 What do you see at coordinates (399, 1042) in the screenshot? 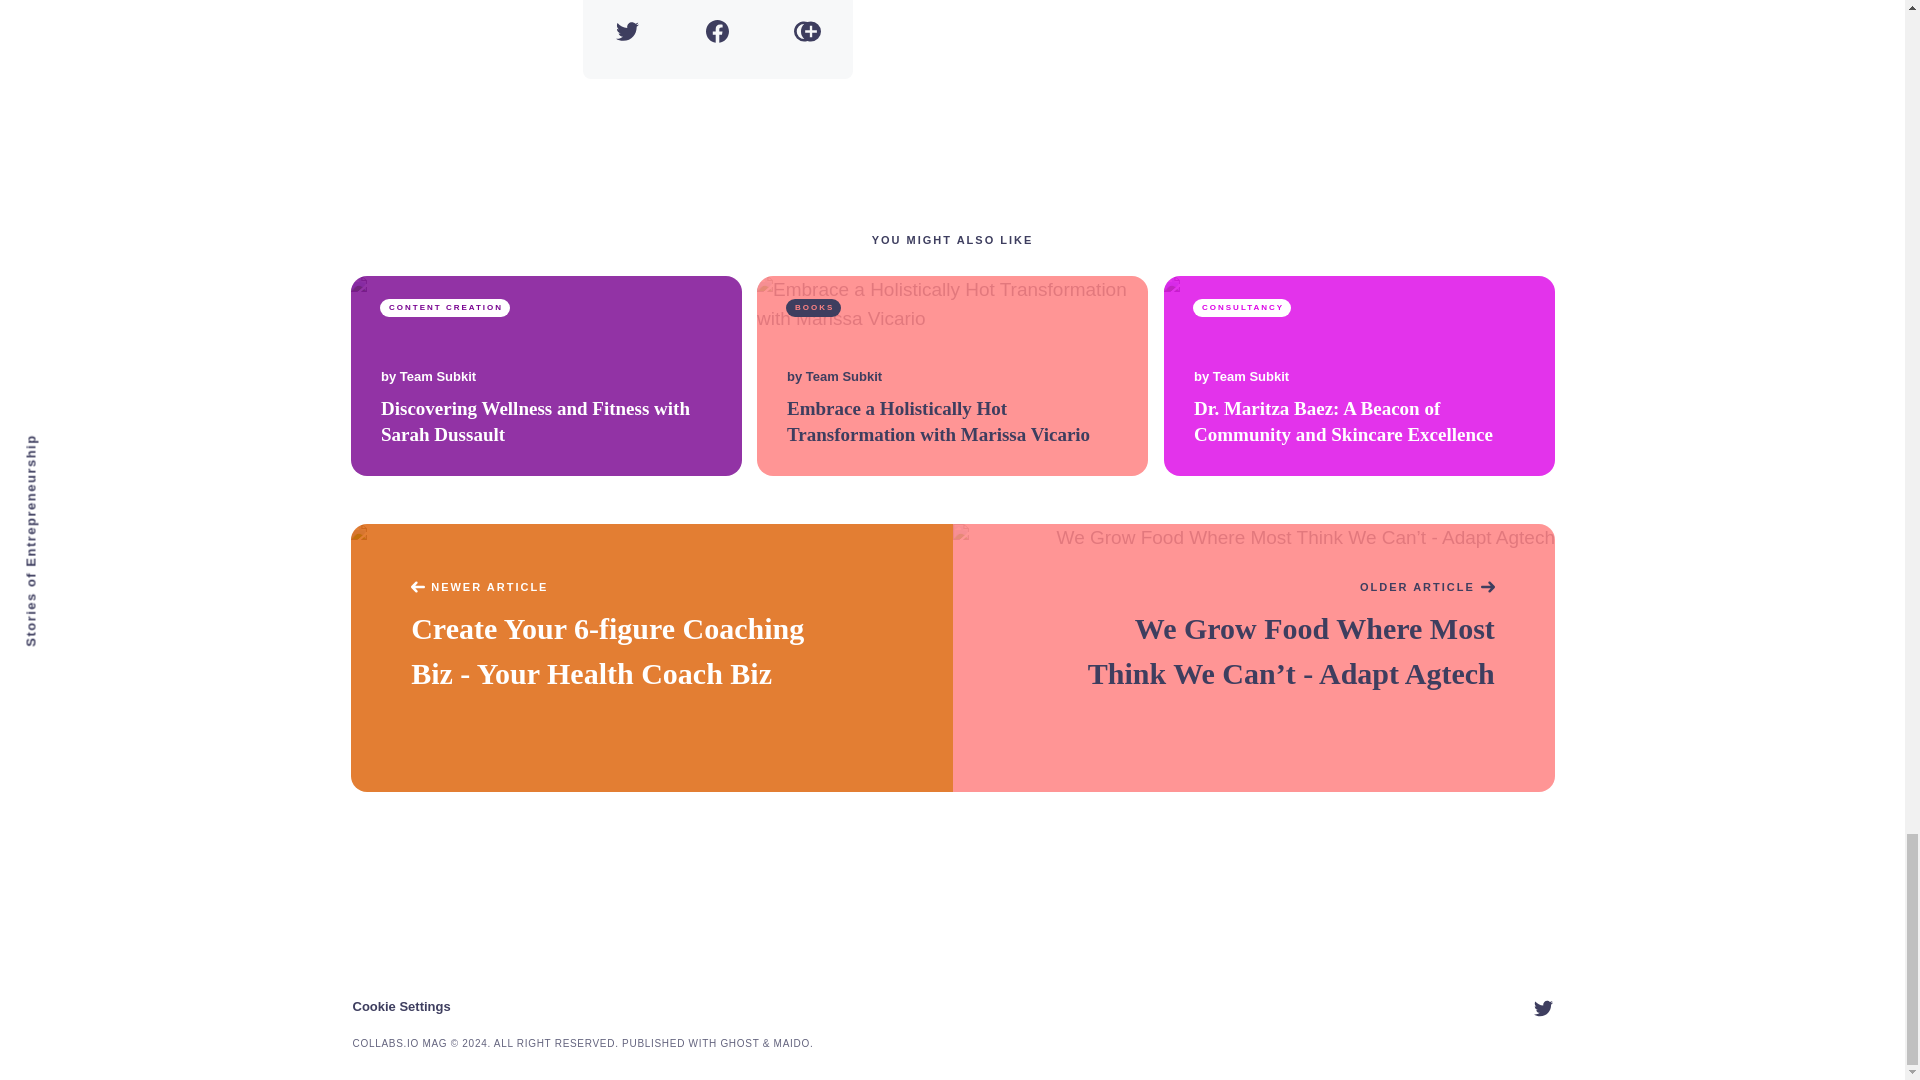
I see `COLLABS.IO MAG` at bounding box center [399, 1042].